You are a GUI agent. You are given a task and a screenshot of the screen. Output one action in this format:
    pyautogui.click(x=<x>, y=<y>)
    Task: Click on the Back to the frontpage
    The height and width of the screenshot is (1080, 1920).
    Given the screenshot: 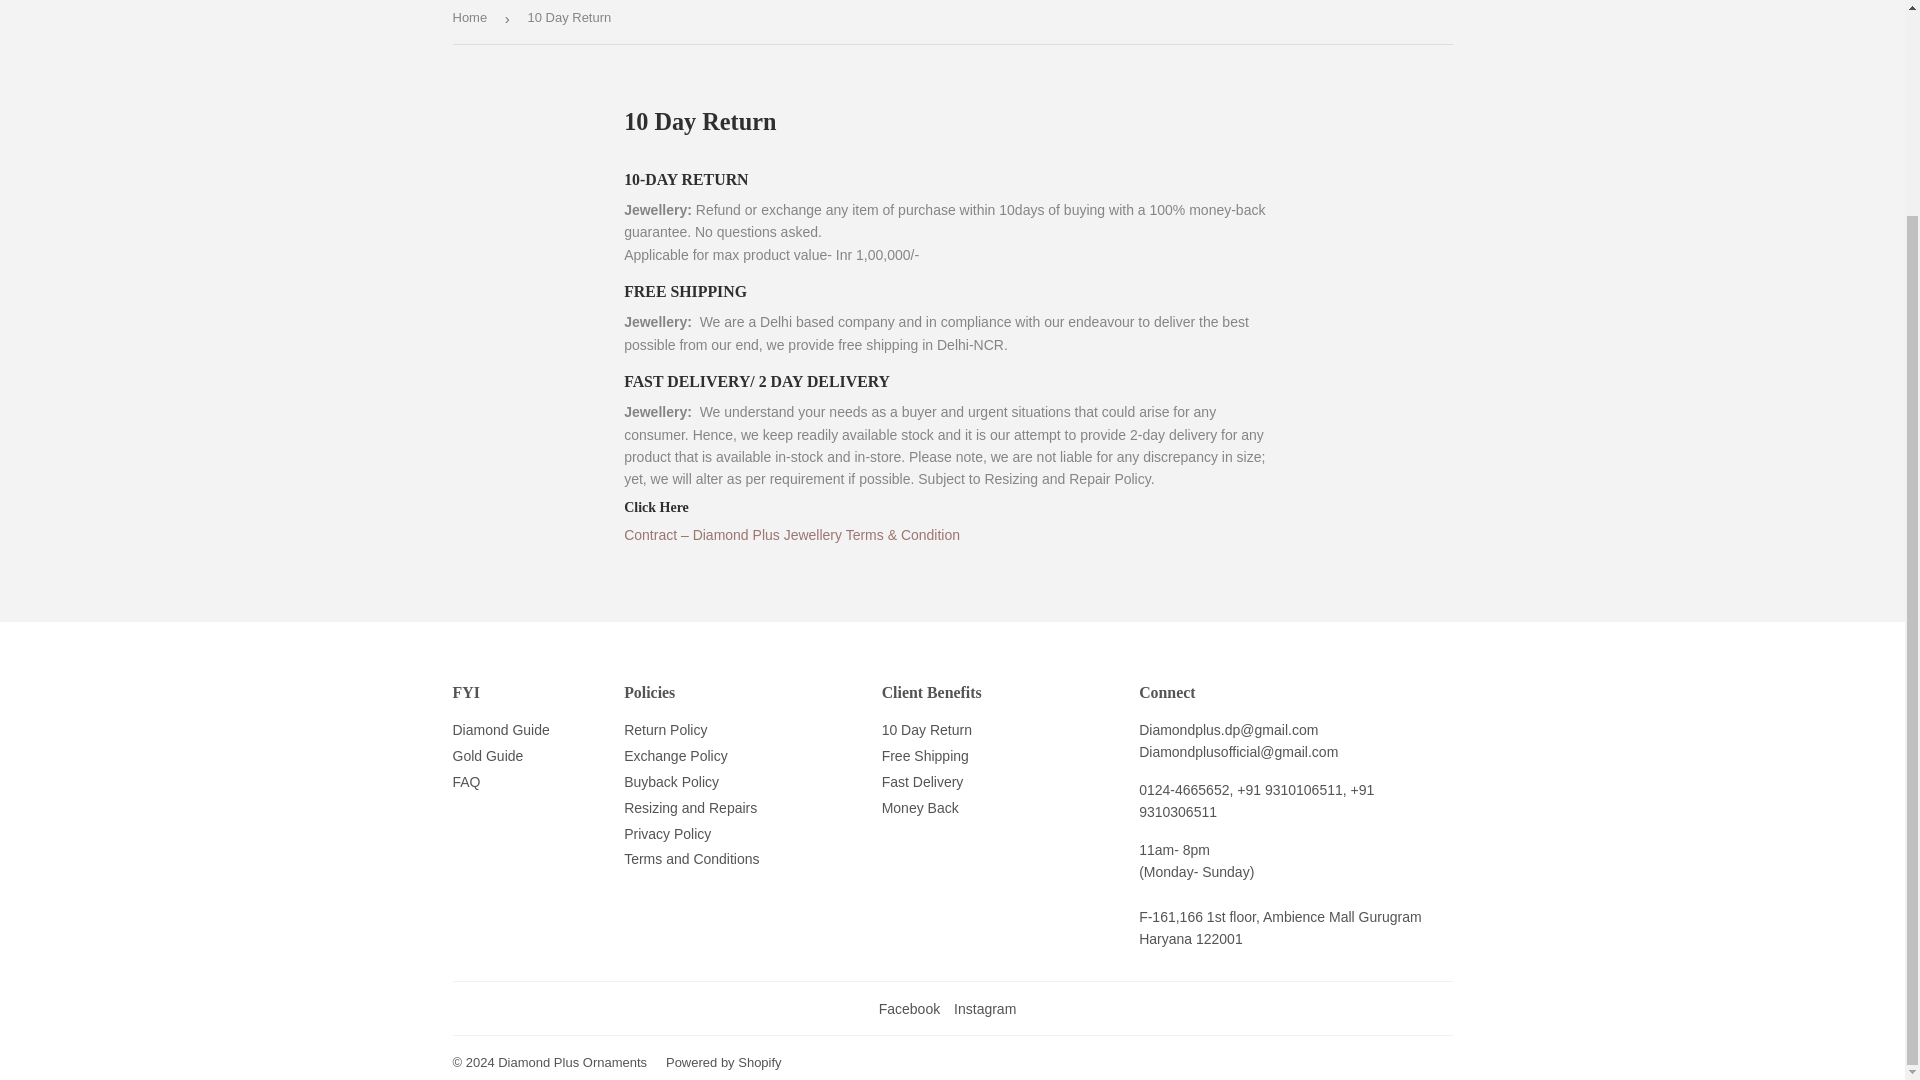 What is the action you would take?
    pyautogui.click(x=472, y=22)
    